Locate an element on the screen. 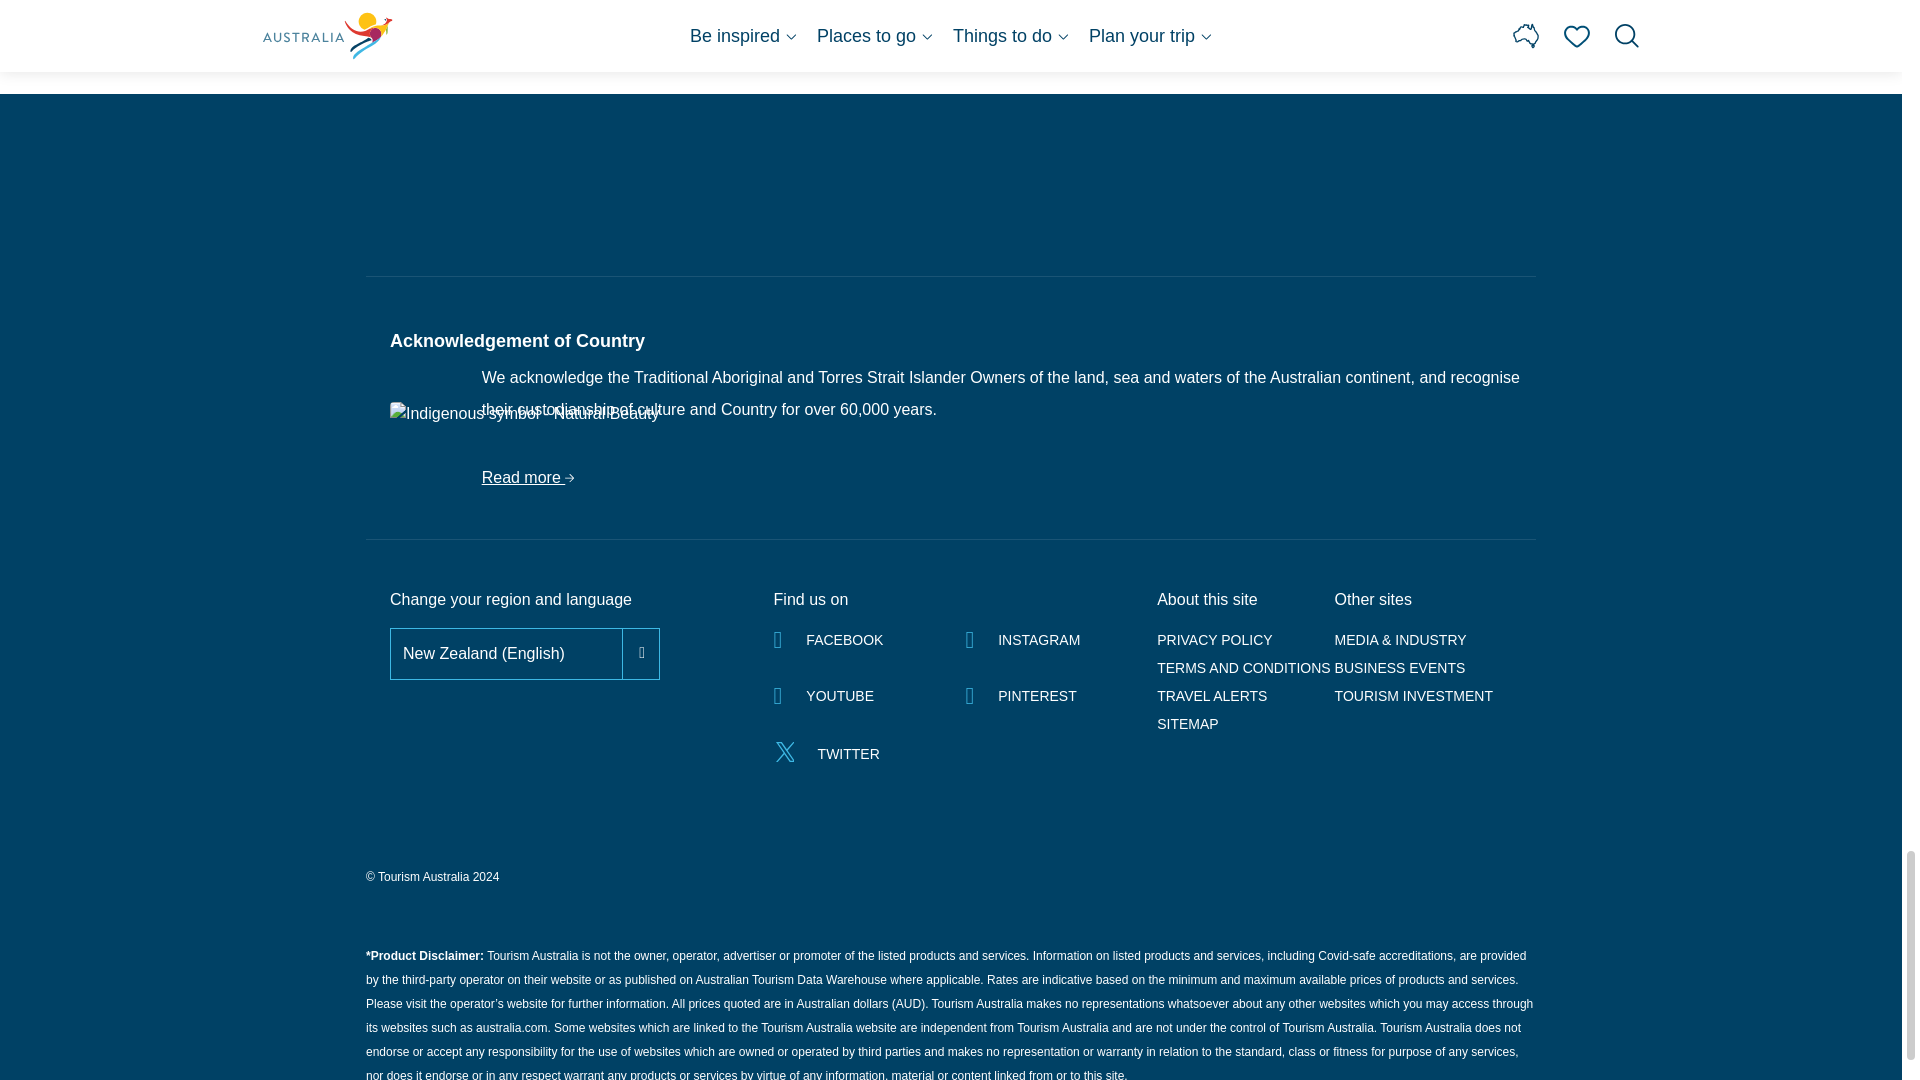 The image size is (1920, 1080). on is located at coordinates (392, 630).